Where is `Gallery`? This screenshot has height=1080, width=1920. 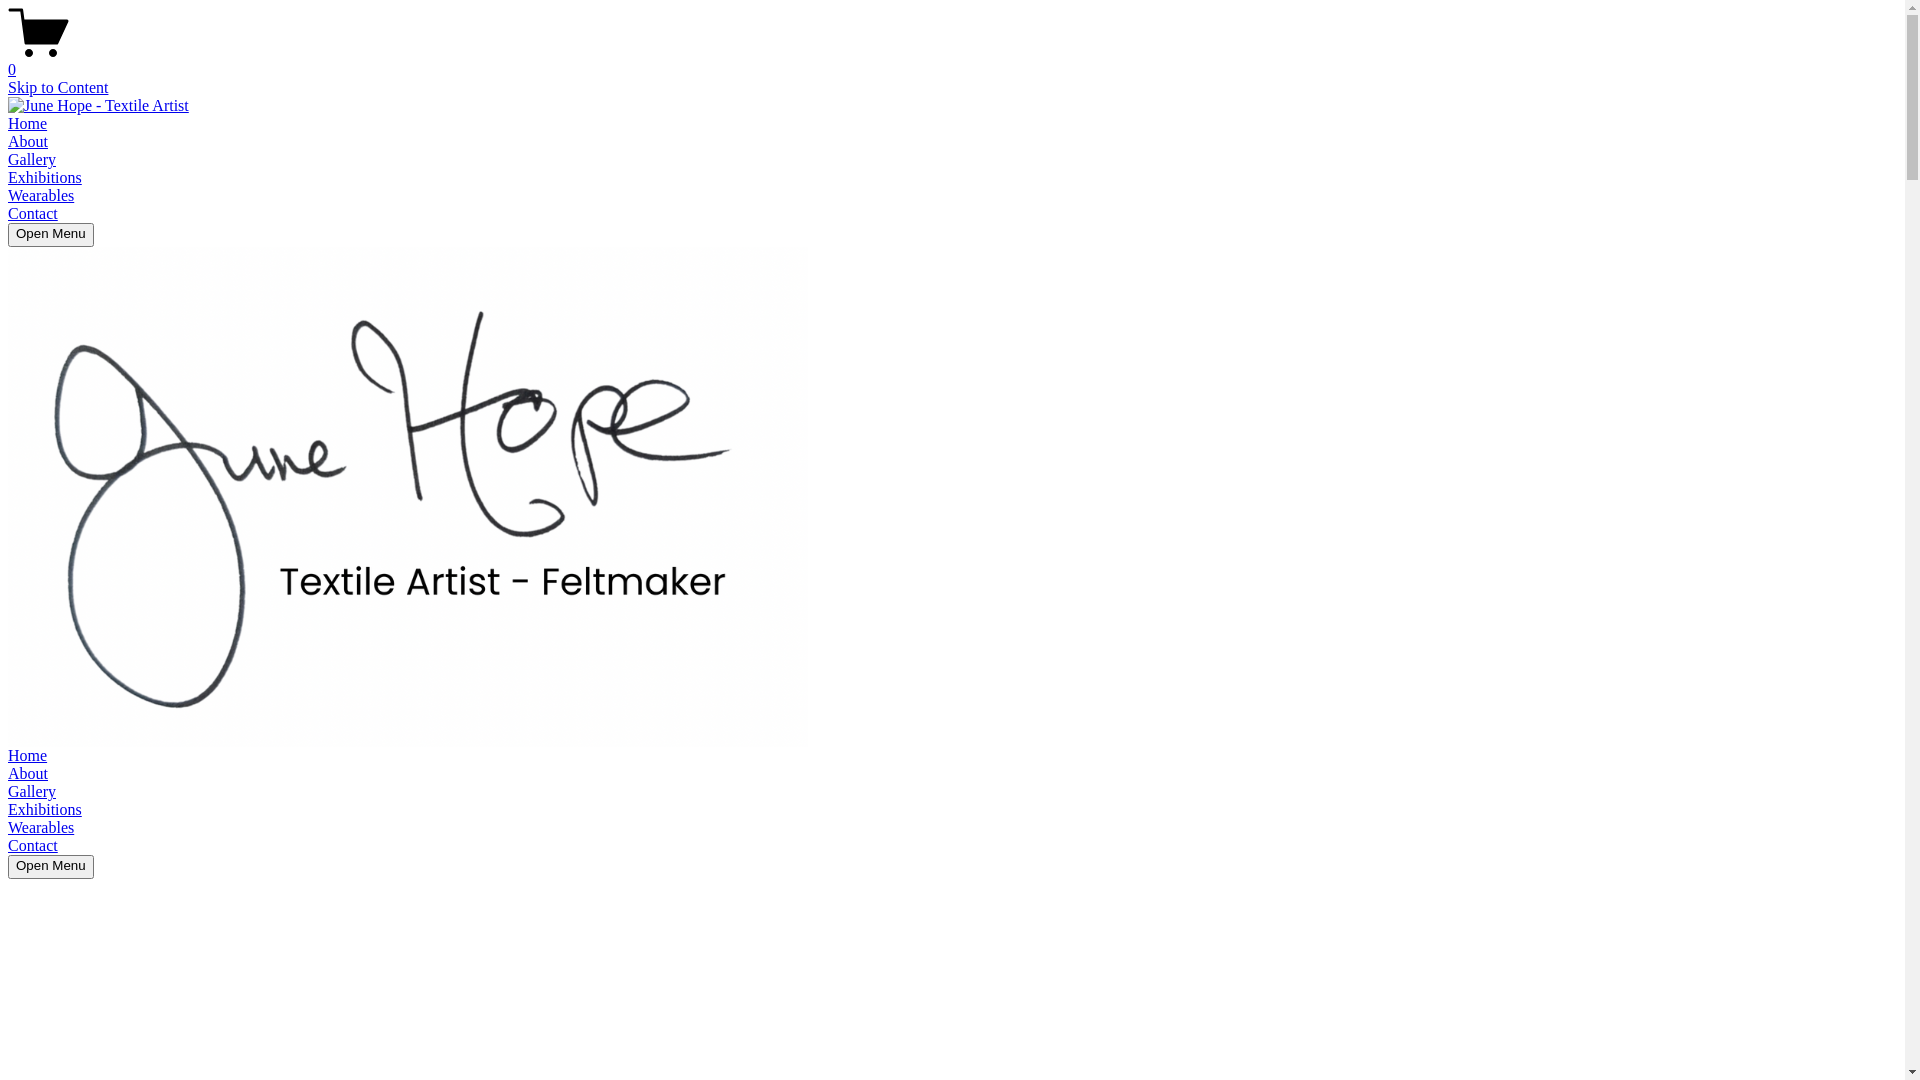 Gallery is located at coordinates (32, 160).